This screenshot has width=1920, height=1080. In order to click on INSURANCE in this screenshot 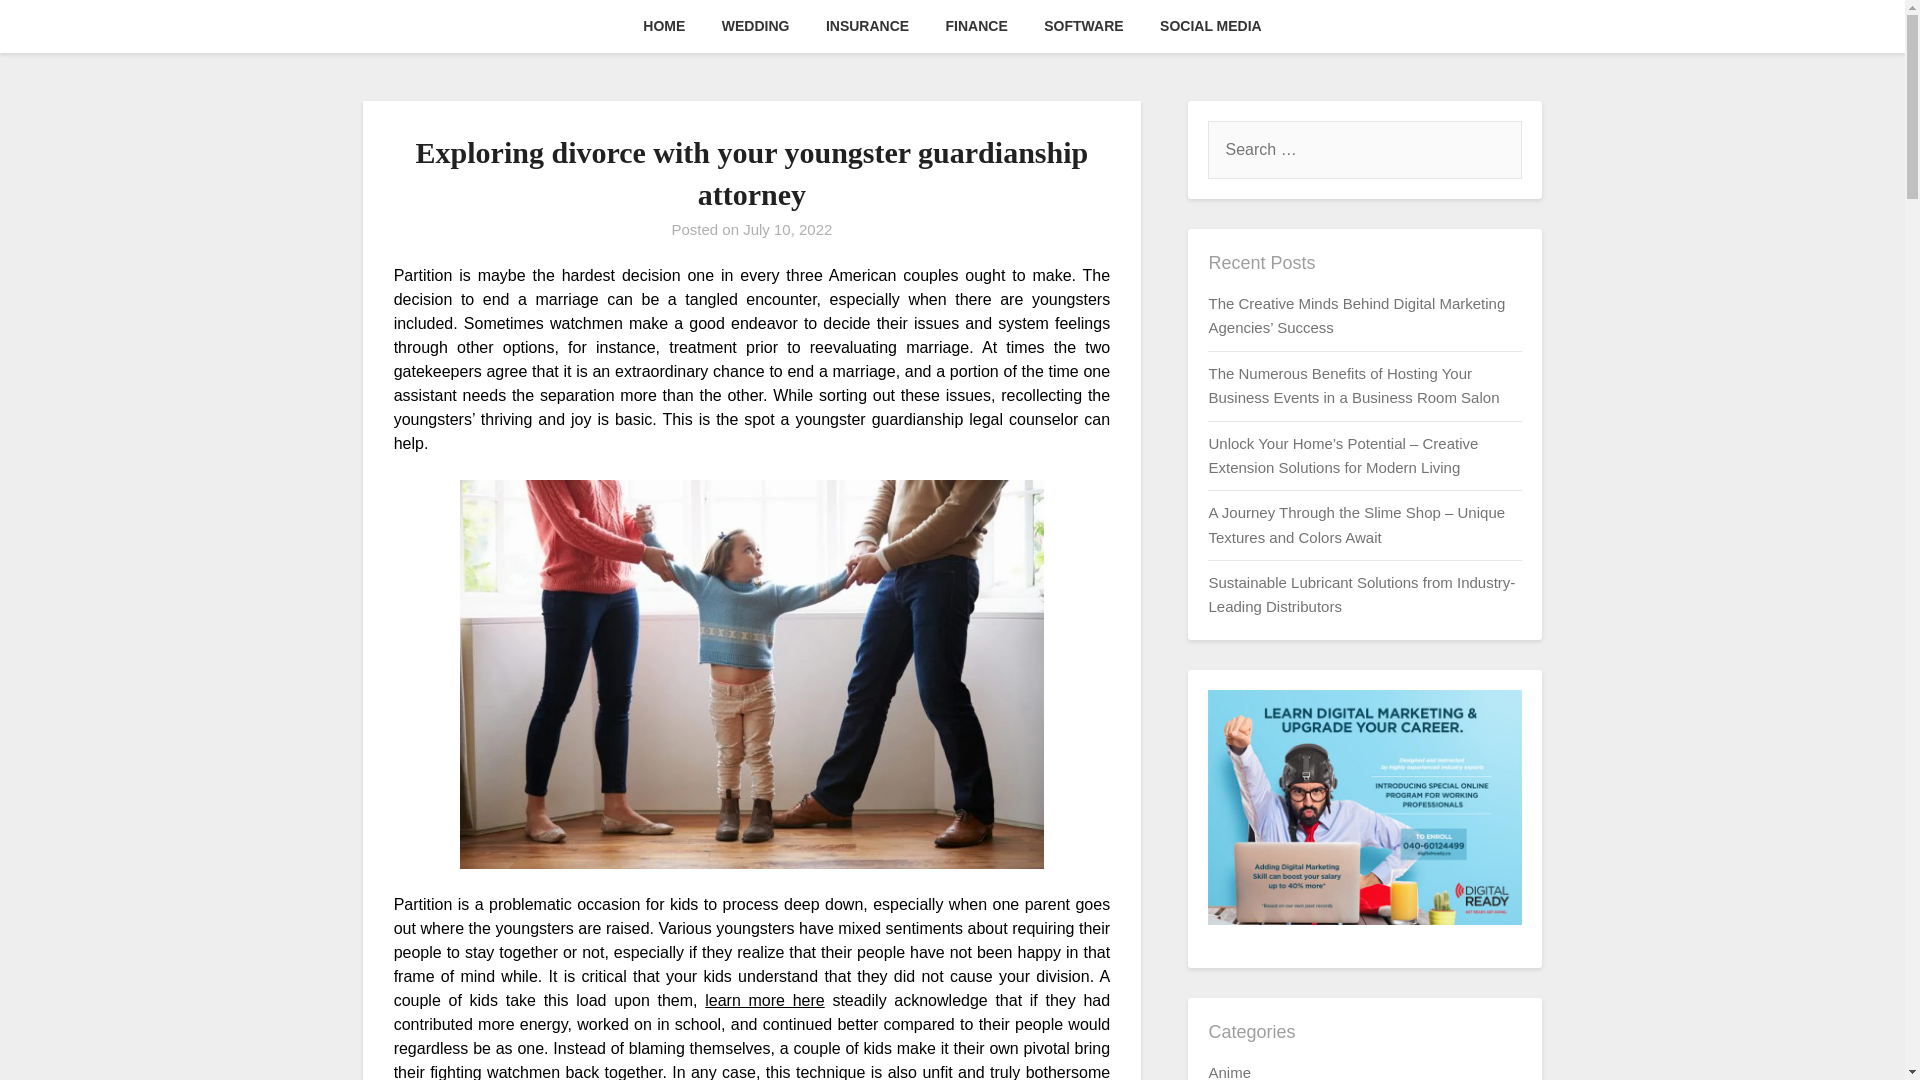, I will do `click(868, 26)`.